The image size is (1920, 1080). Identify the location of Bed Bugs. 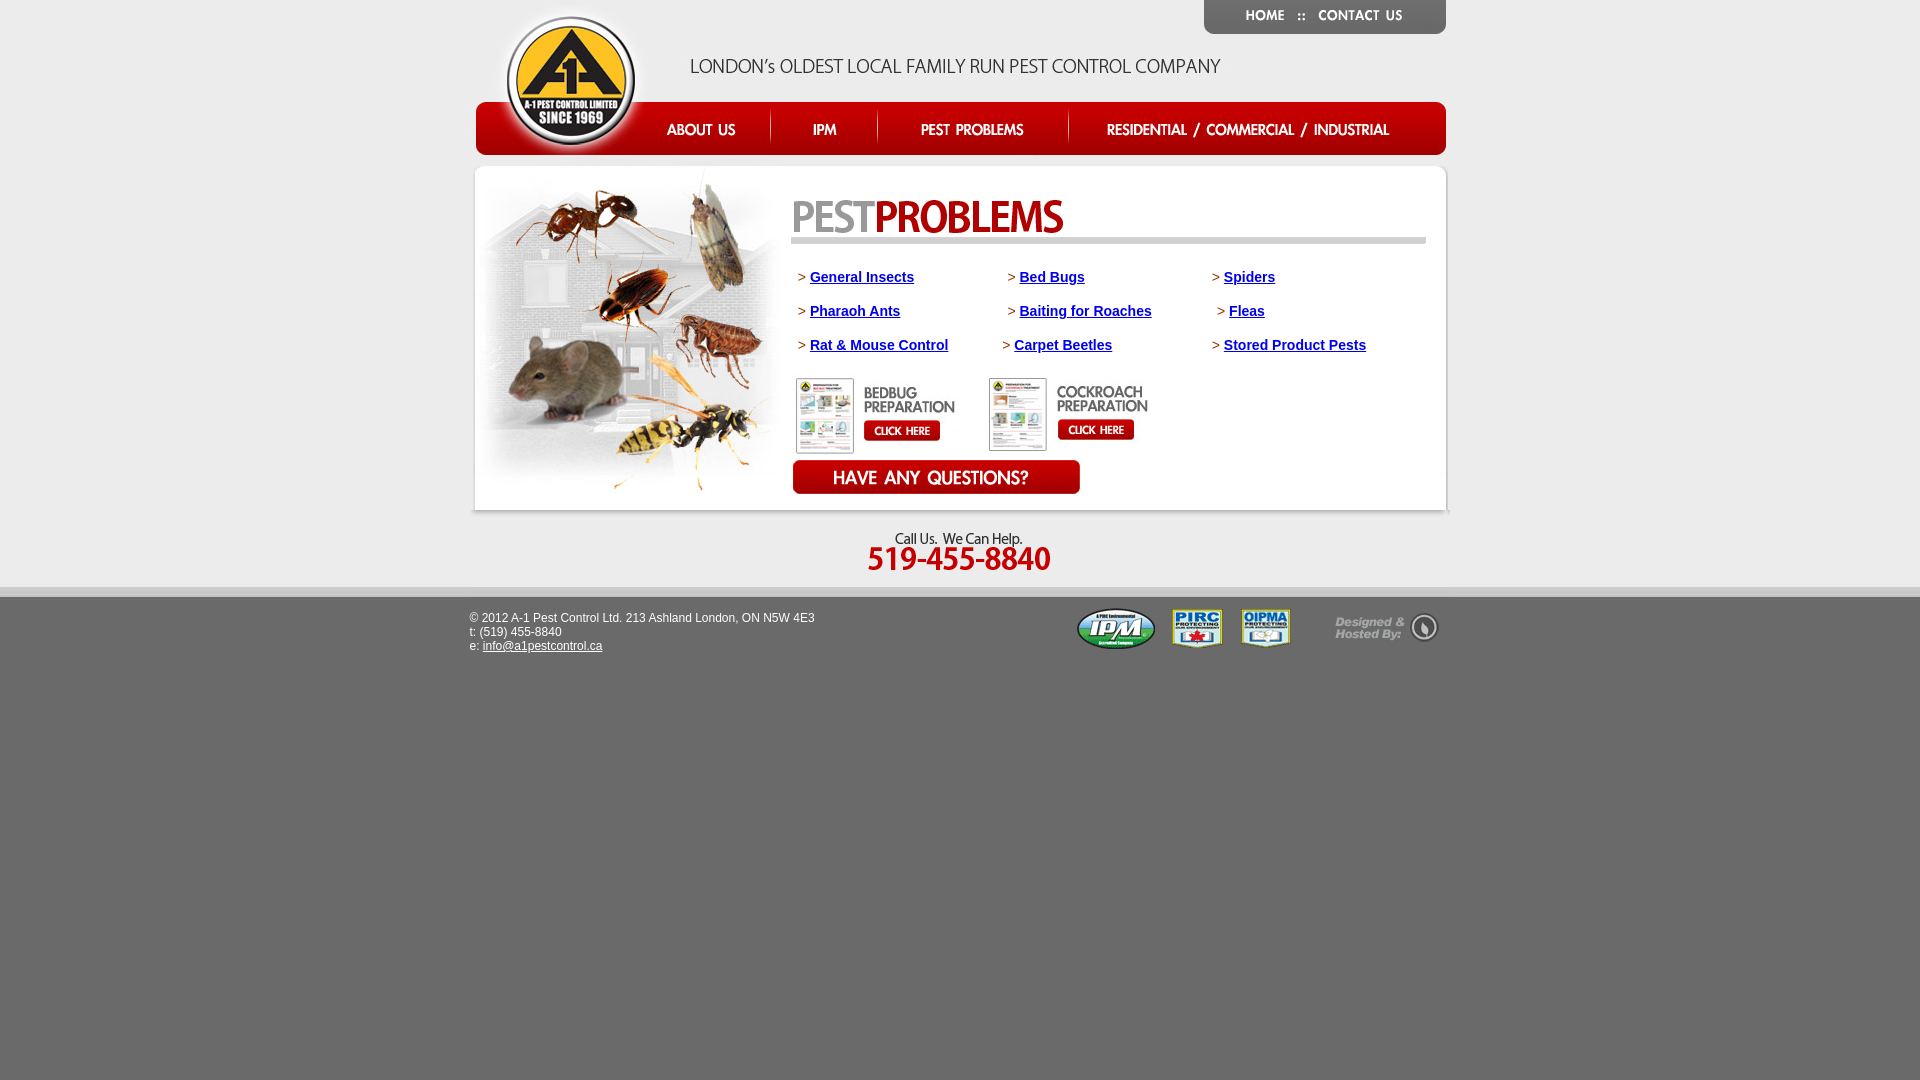
(1052, 277).